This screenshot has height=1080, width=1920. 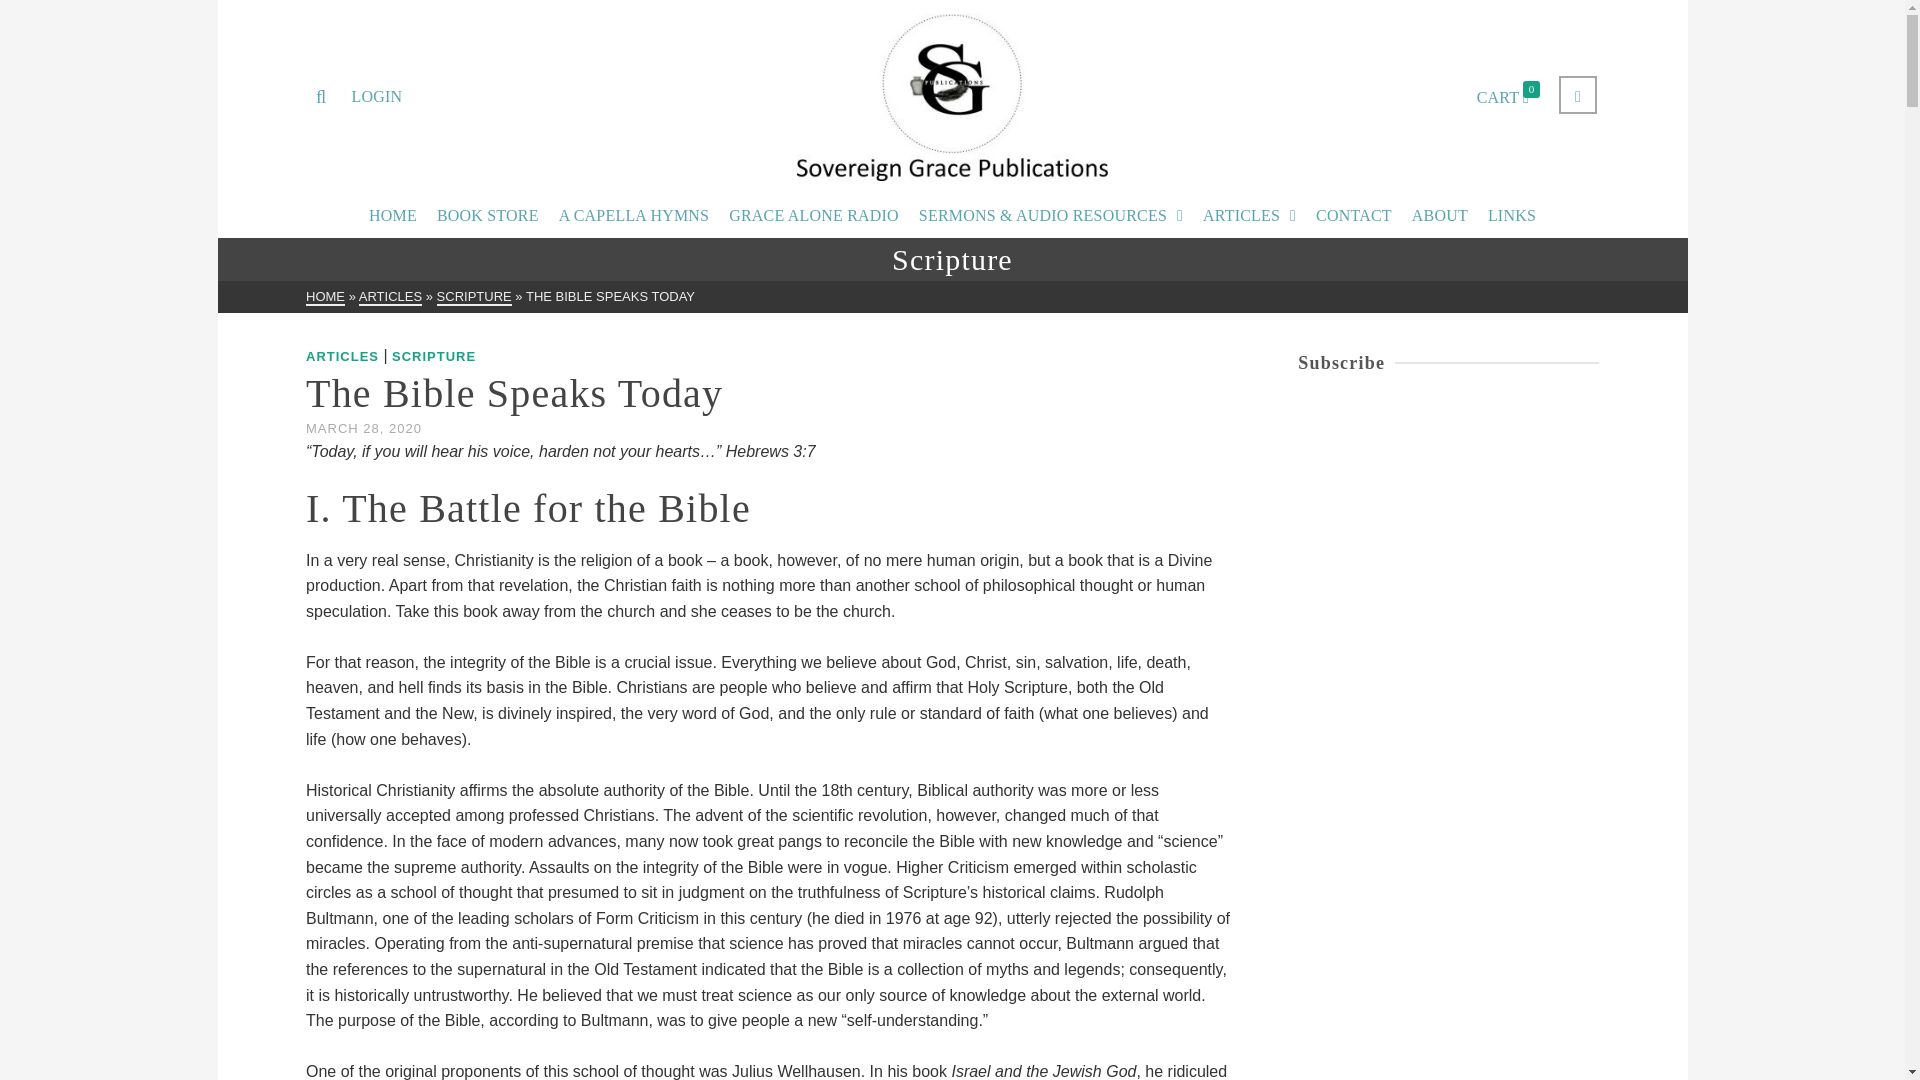 I want to click on ABOUT, so click(x=1440, y=216).